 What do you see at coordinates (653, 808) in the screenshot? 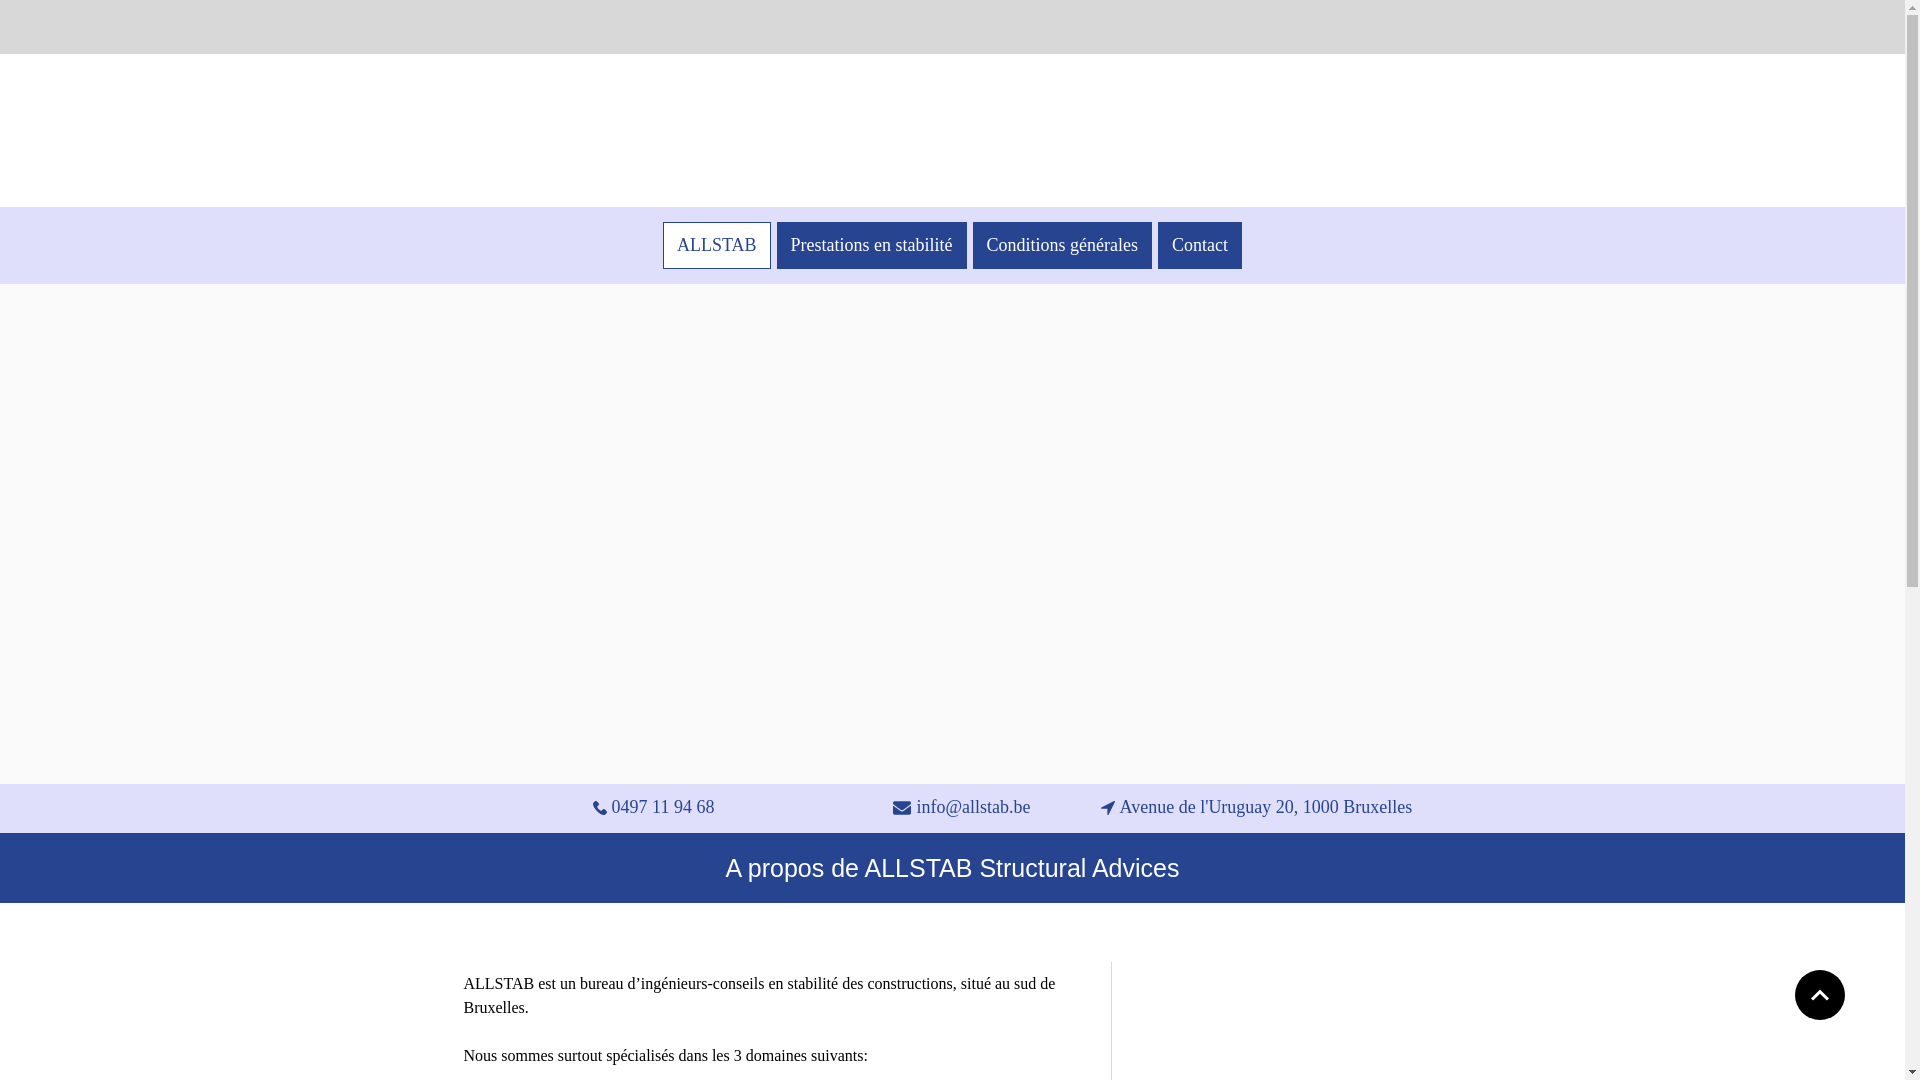
I see `0497 11 94 68` at bounding box center [653, 808].